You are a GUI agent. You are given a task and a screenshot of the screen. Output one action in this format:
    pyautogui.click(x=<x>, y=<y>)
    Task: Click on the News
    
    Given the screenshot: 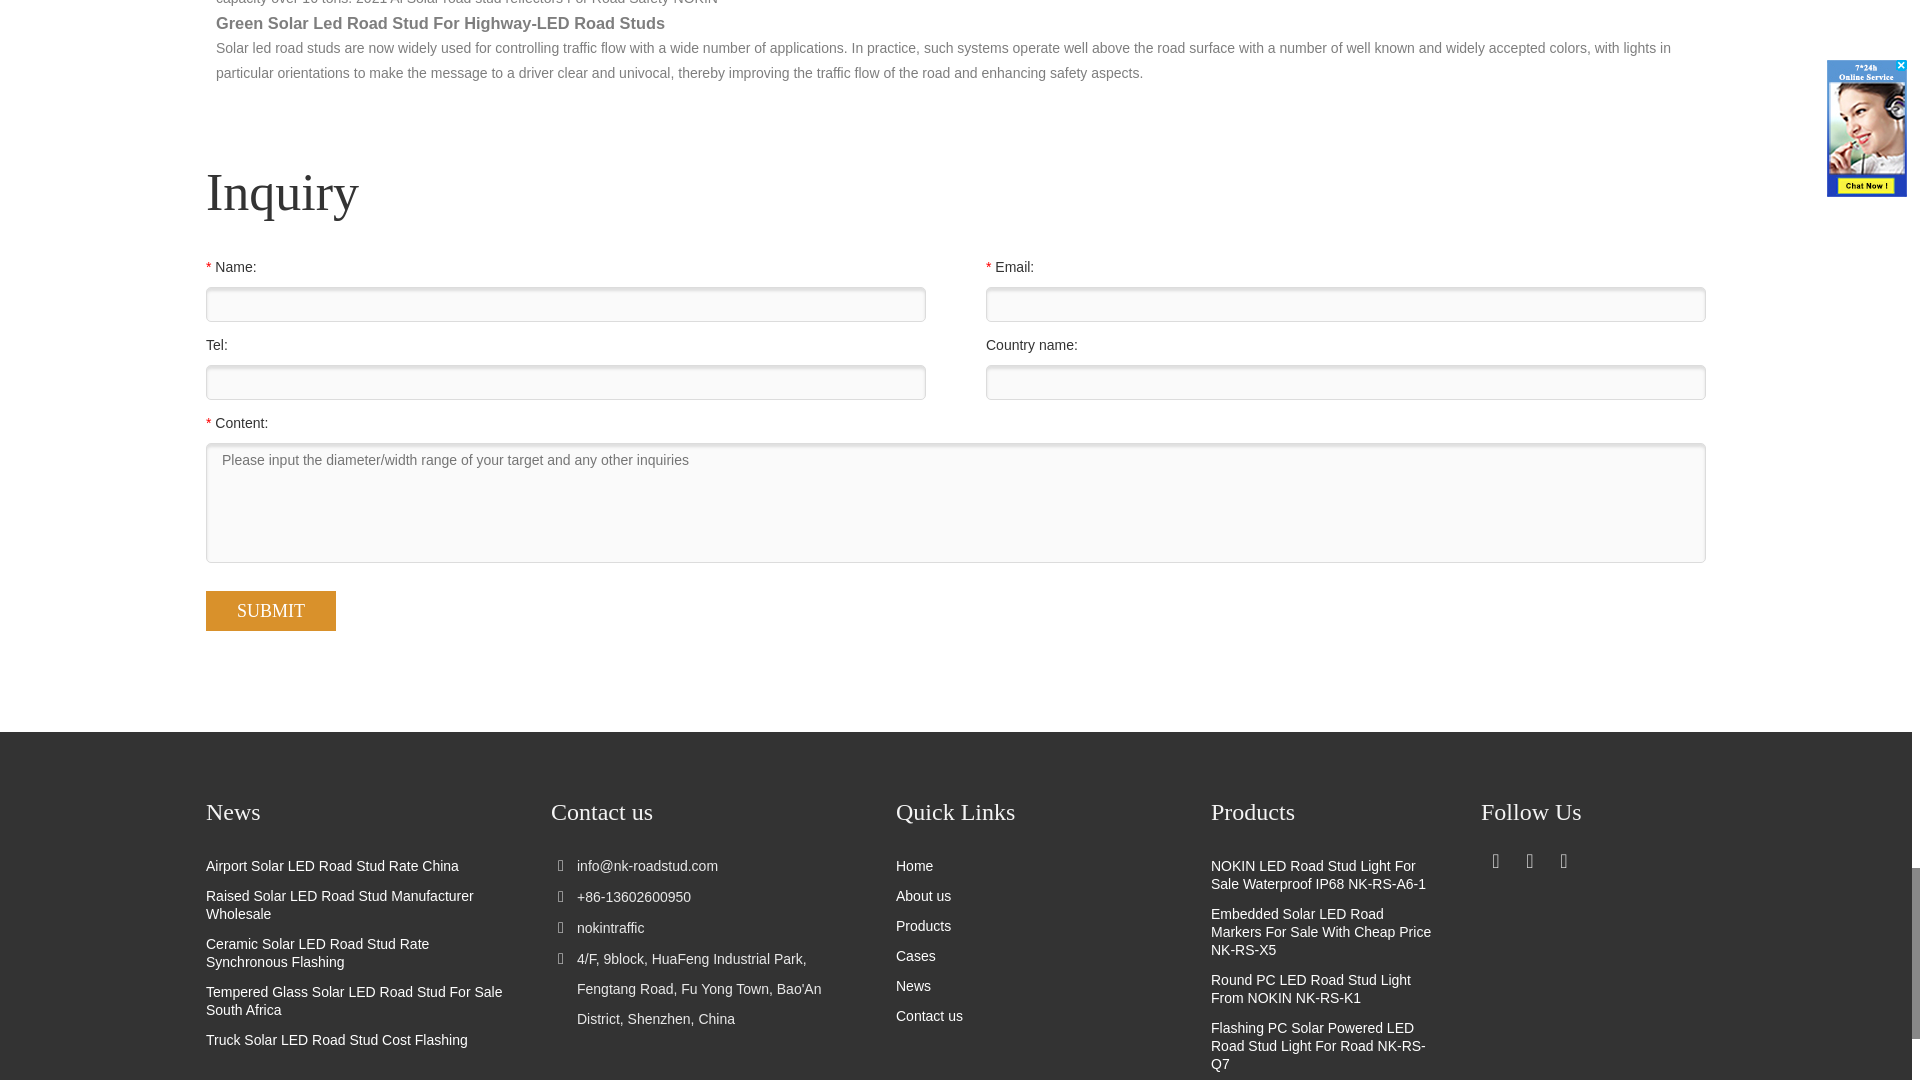 What is the action you would take?
    pyautogui.click(x=356, y=812)
    